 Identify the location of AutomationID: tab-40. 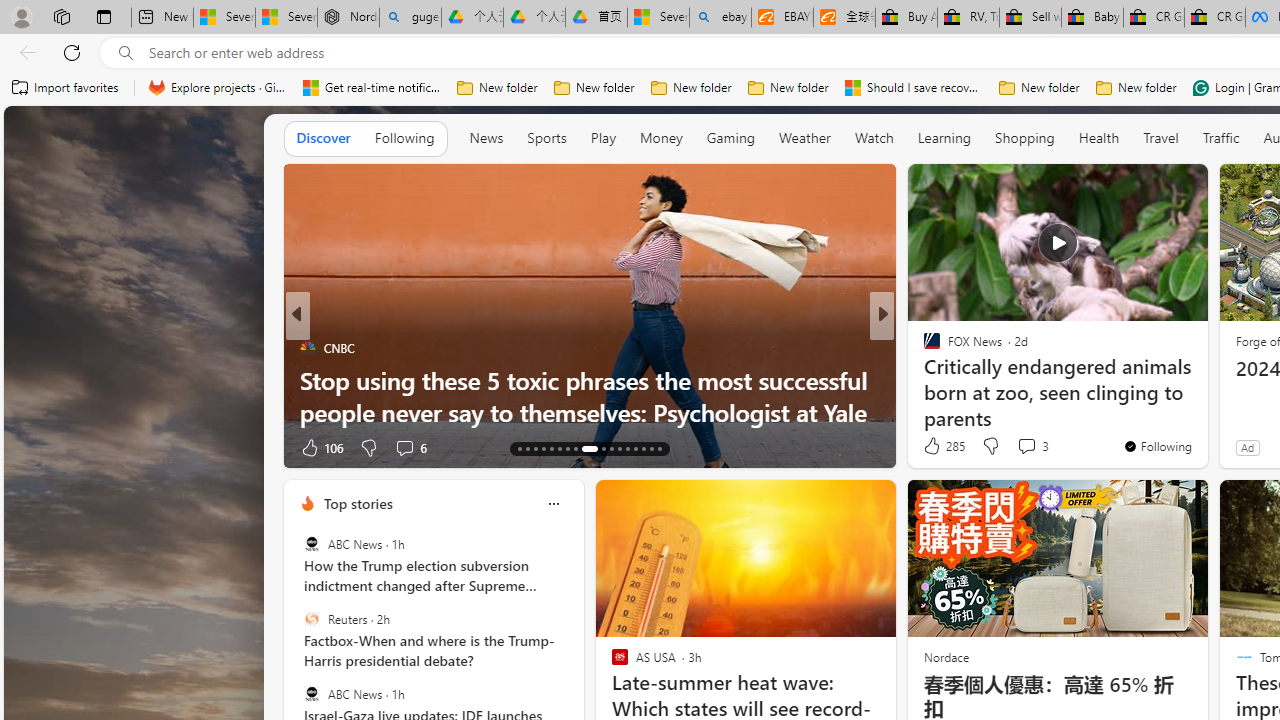
(642, 448).